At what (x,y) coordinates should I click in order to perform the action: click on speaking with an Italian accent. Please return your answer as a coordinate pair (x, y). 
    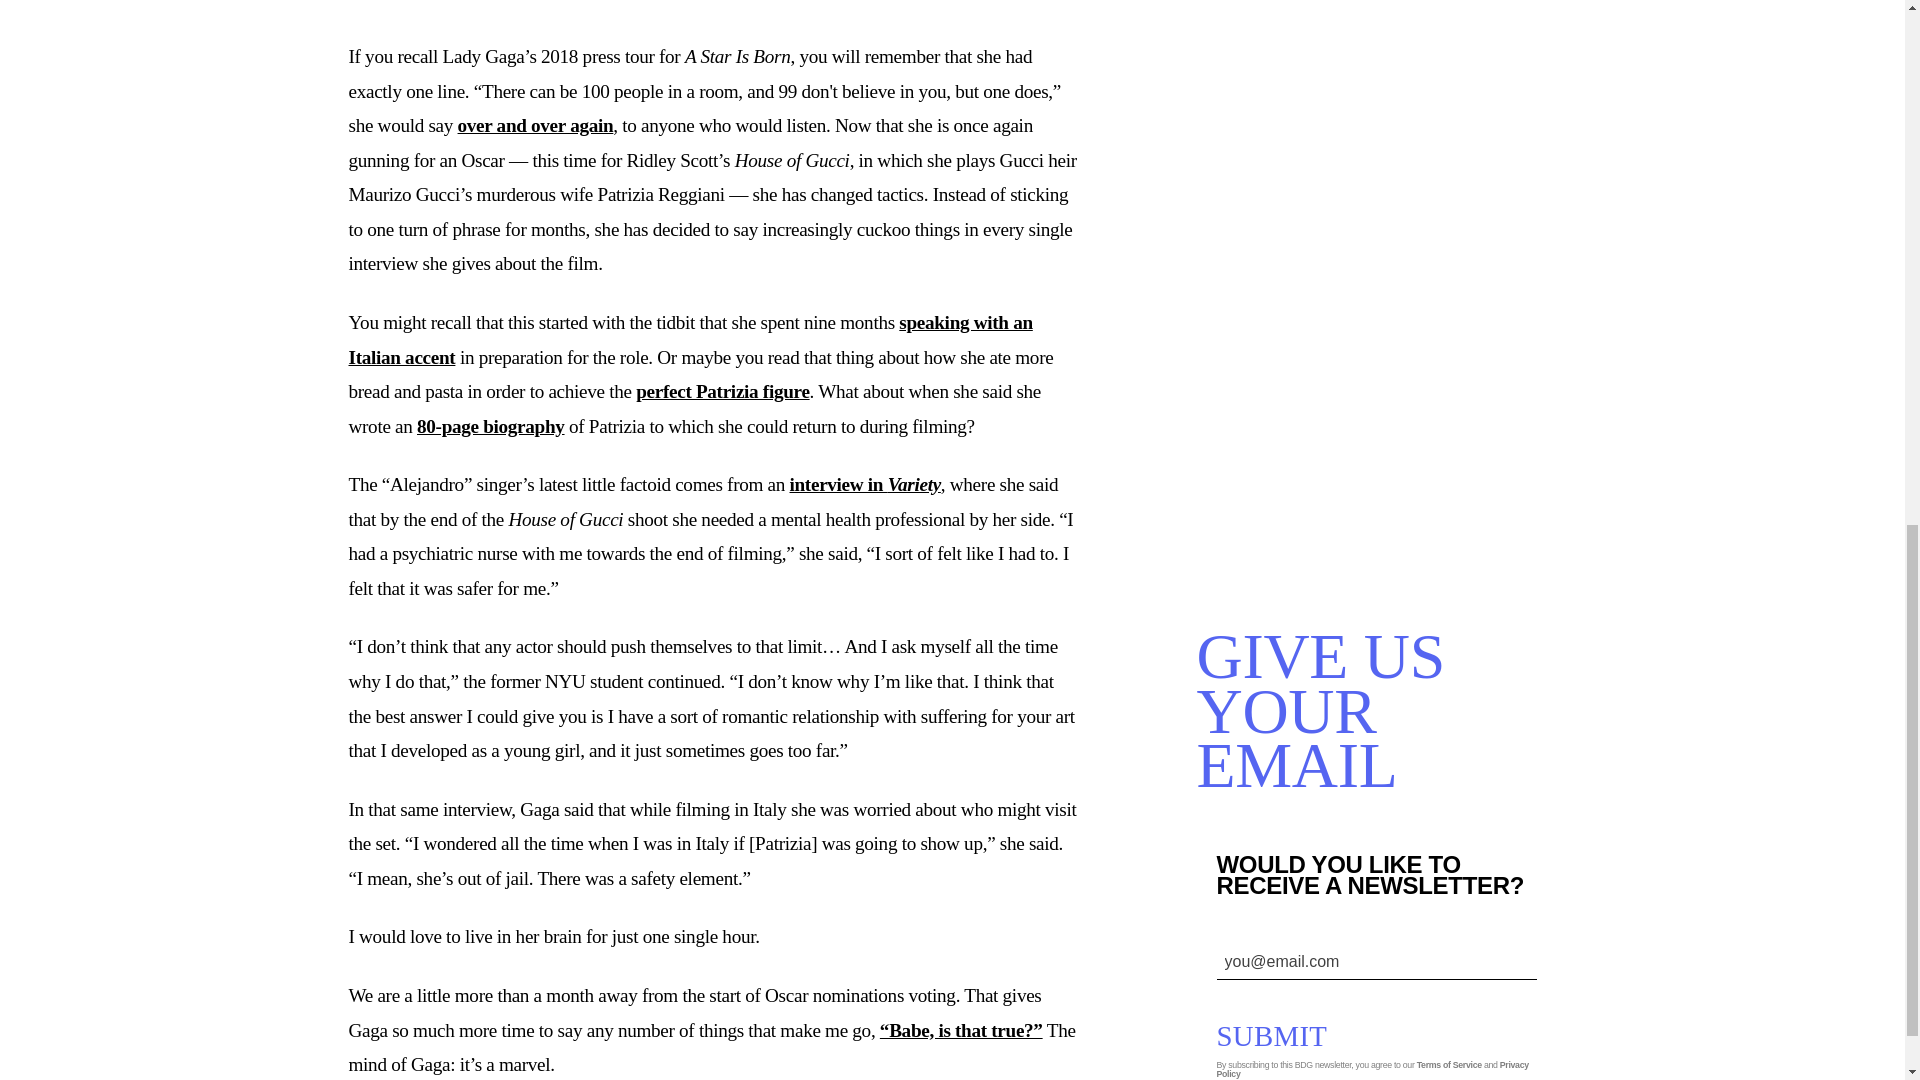
    Looking at the image, I should click on (690, 340).